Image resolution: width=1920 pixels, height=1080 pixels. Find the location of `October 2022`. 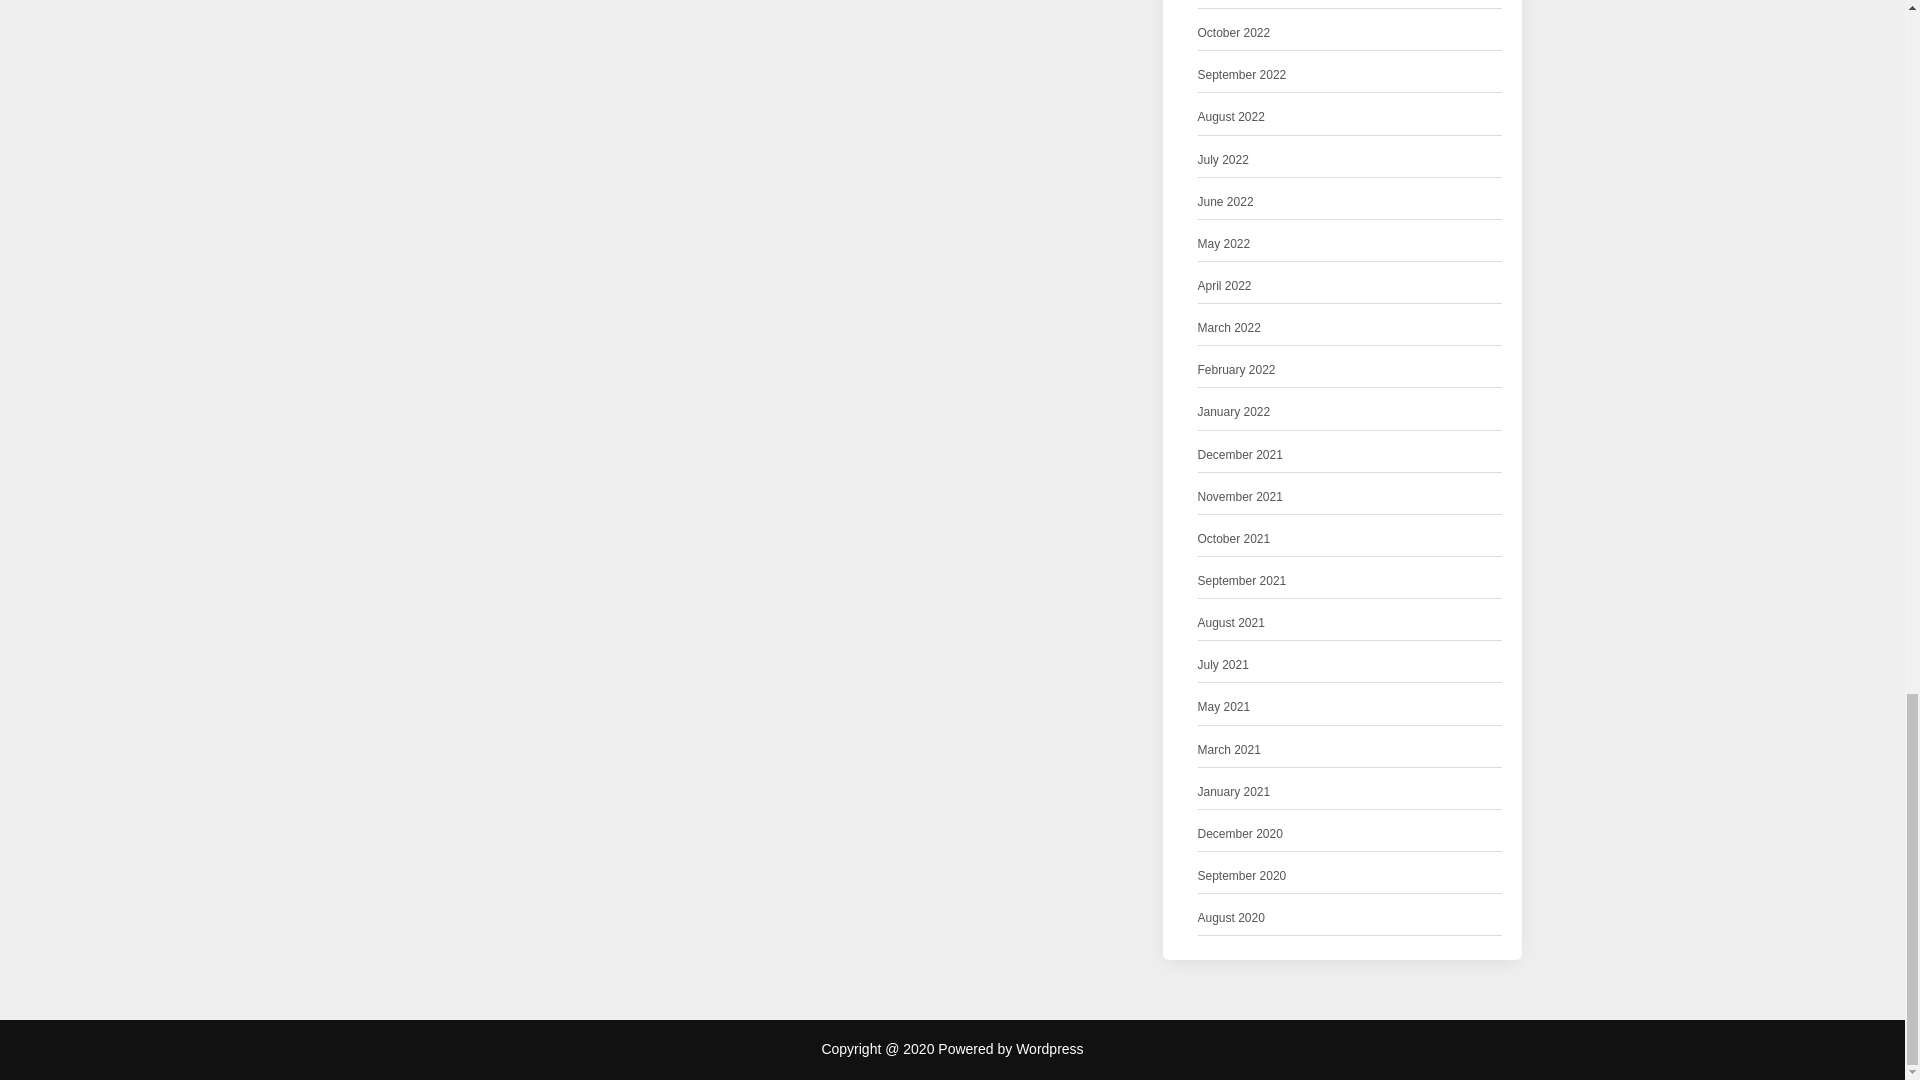

October 2022 is located at coordinates (1234, 33).